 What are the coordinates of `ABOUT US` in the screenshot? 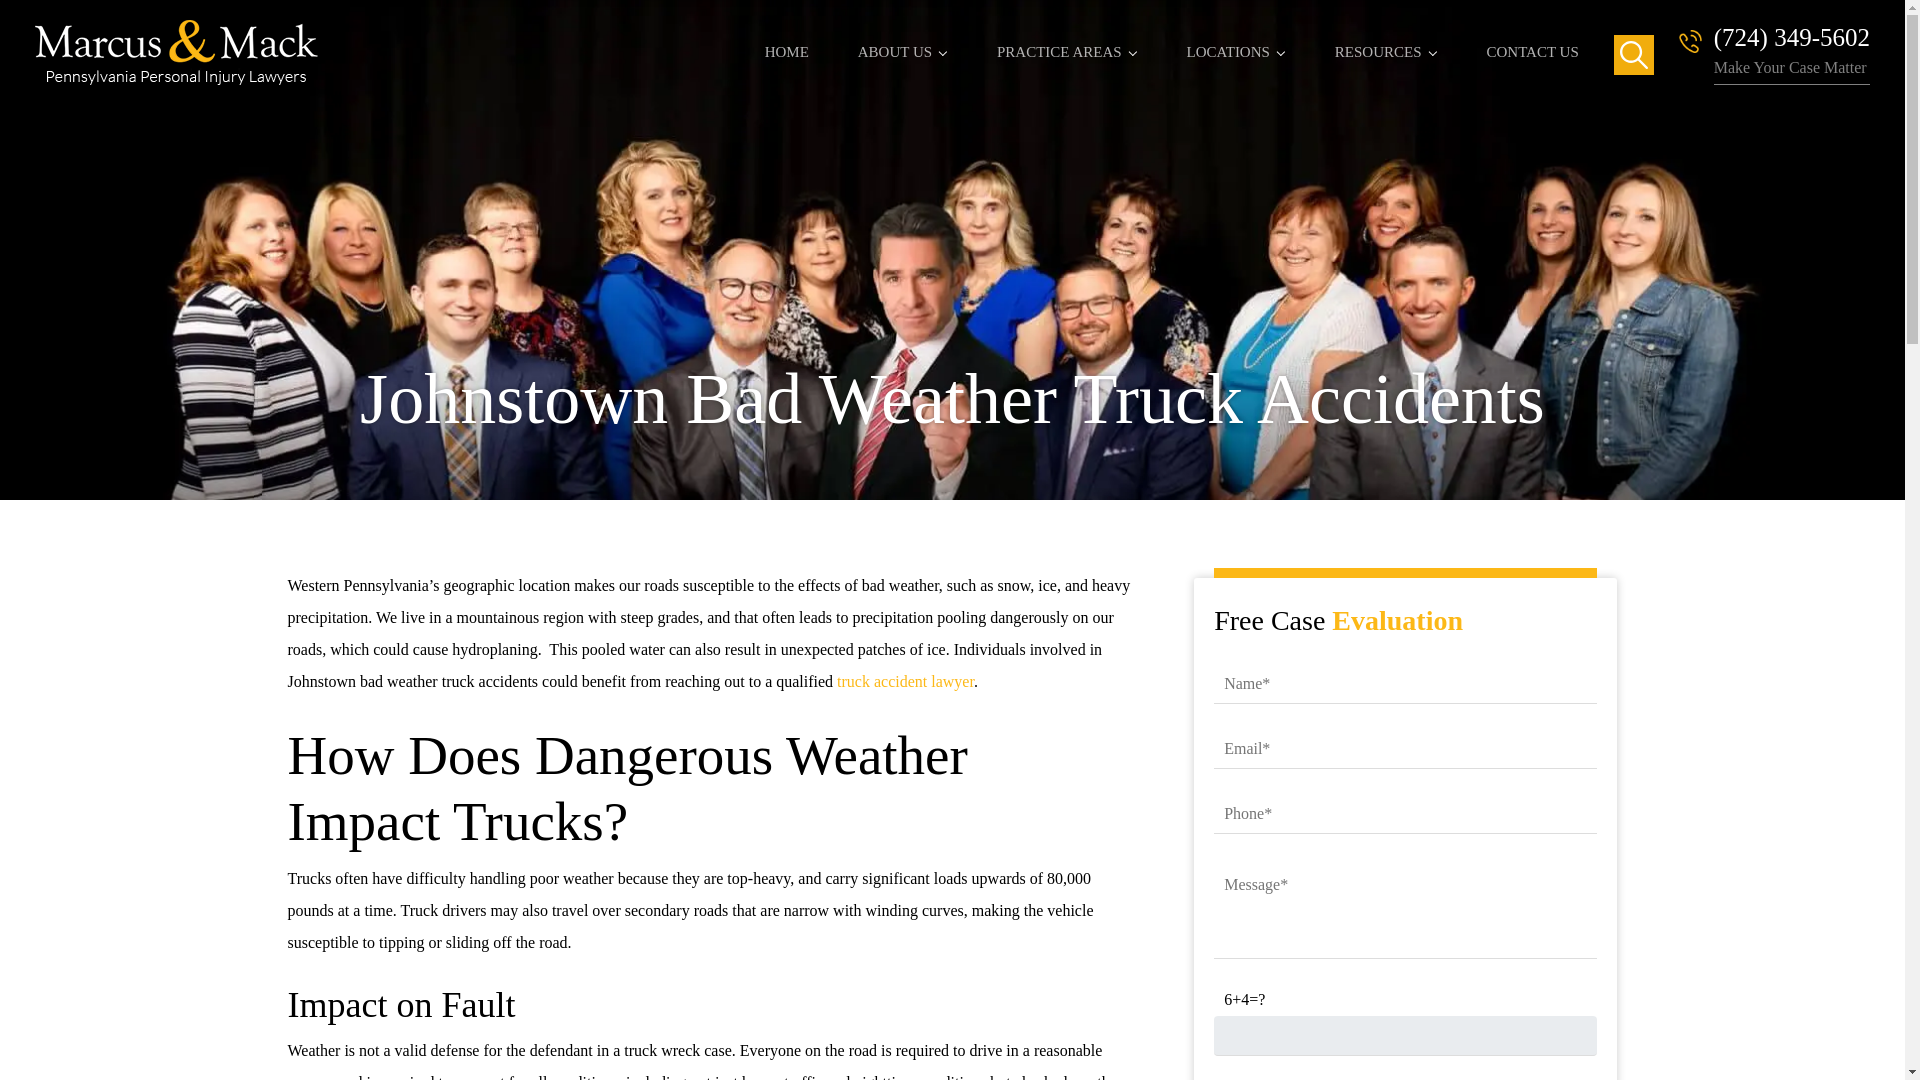 It's located at (903, 38).